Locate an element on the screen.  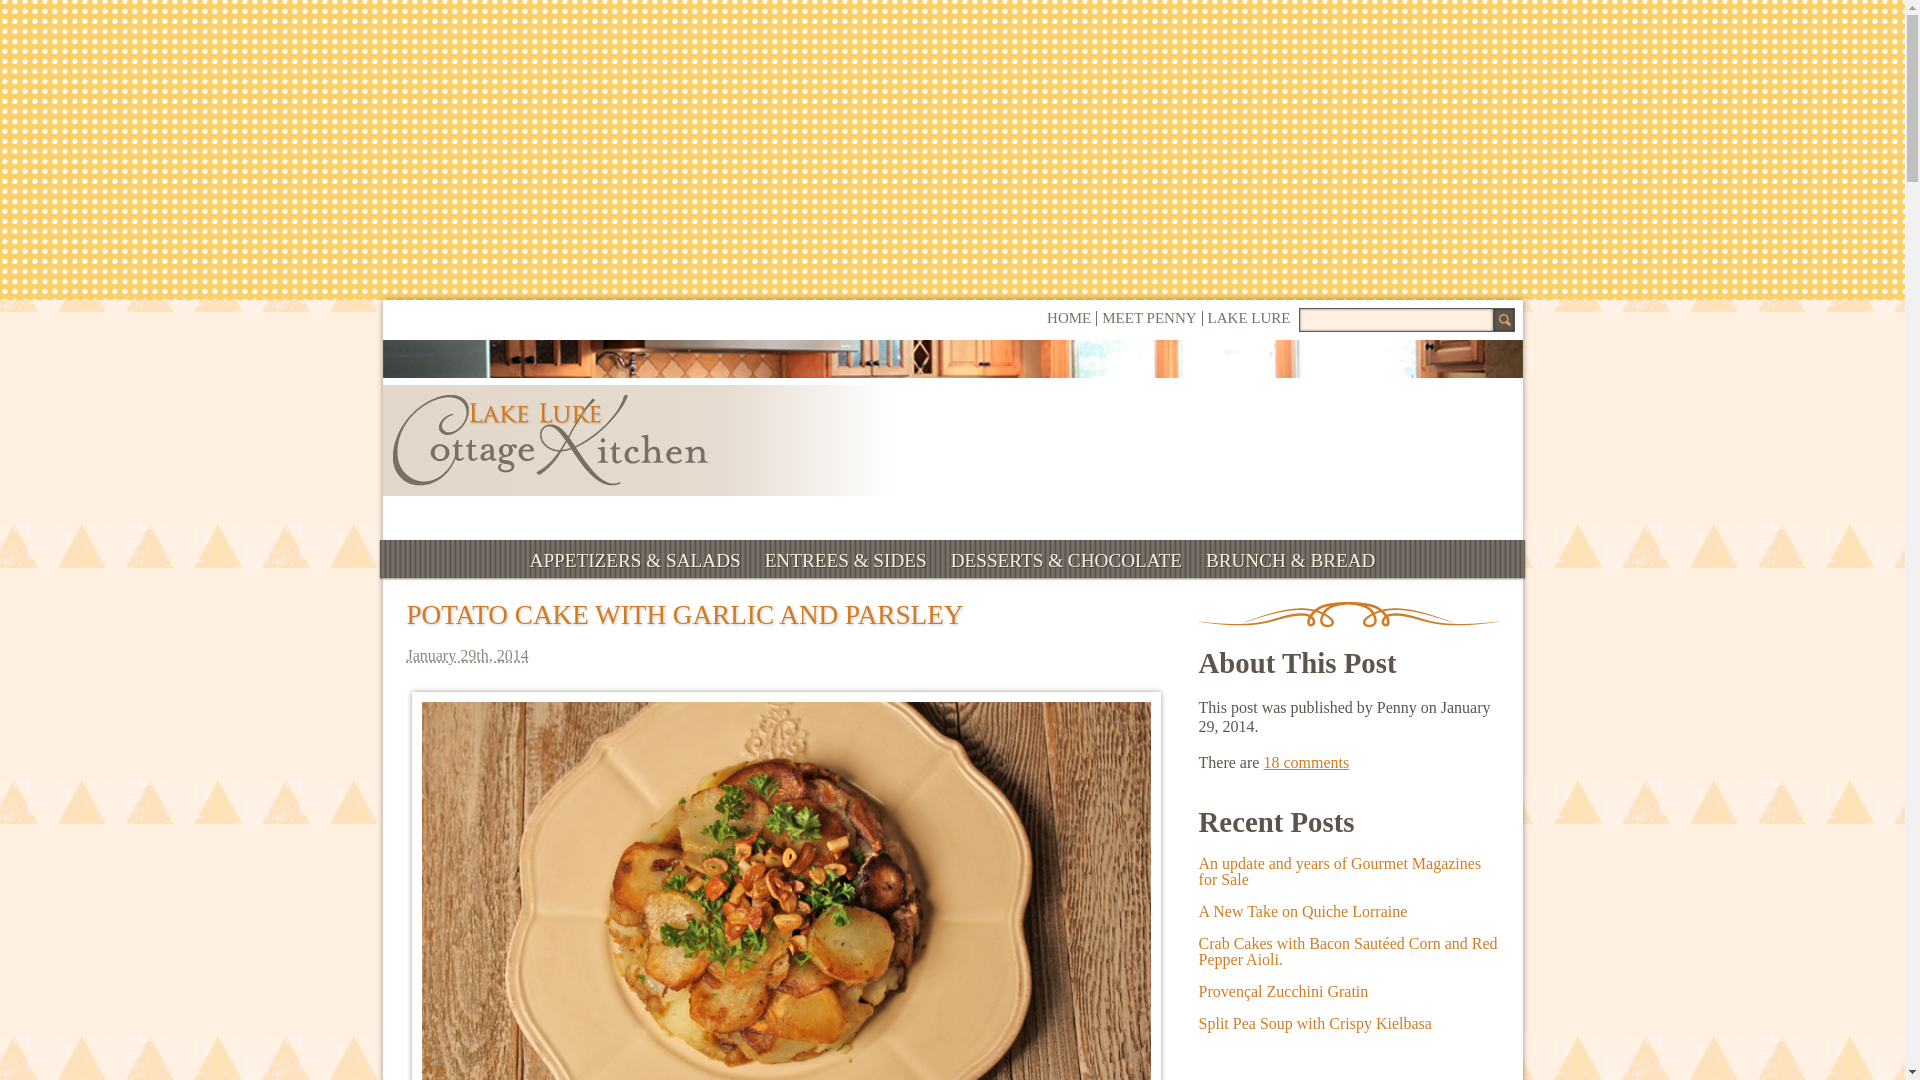
2014-01-29T07:36:31-05:00 is located at coordinates (785, 656).